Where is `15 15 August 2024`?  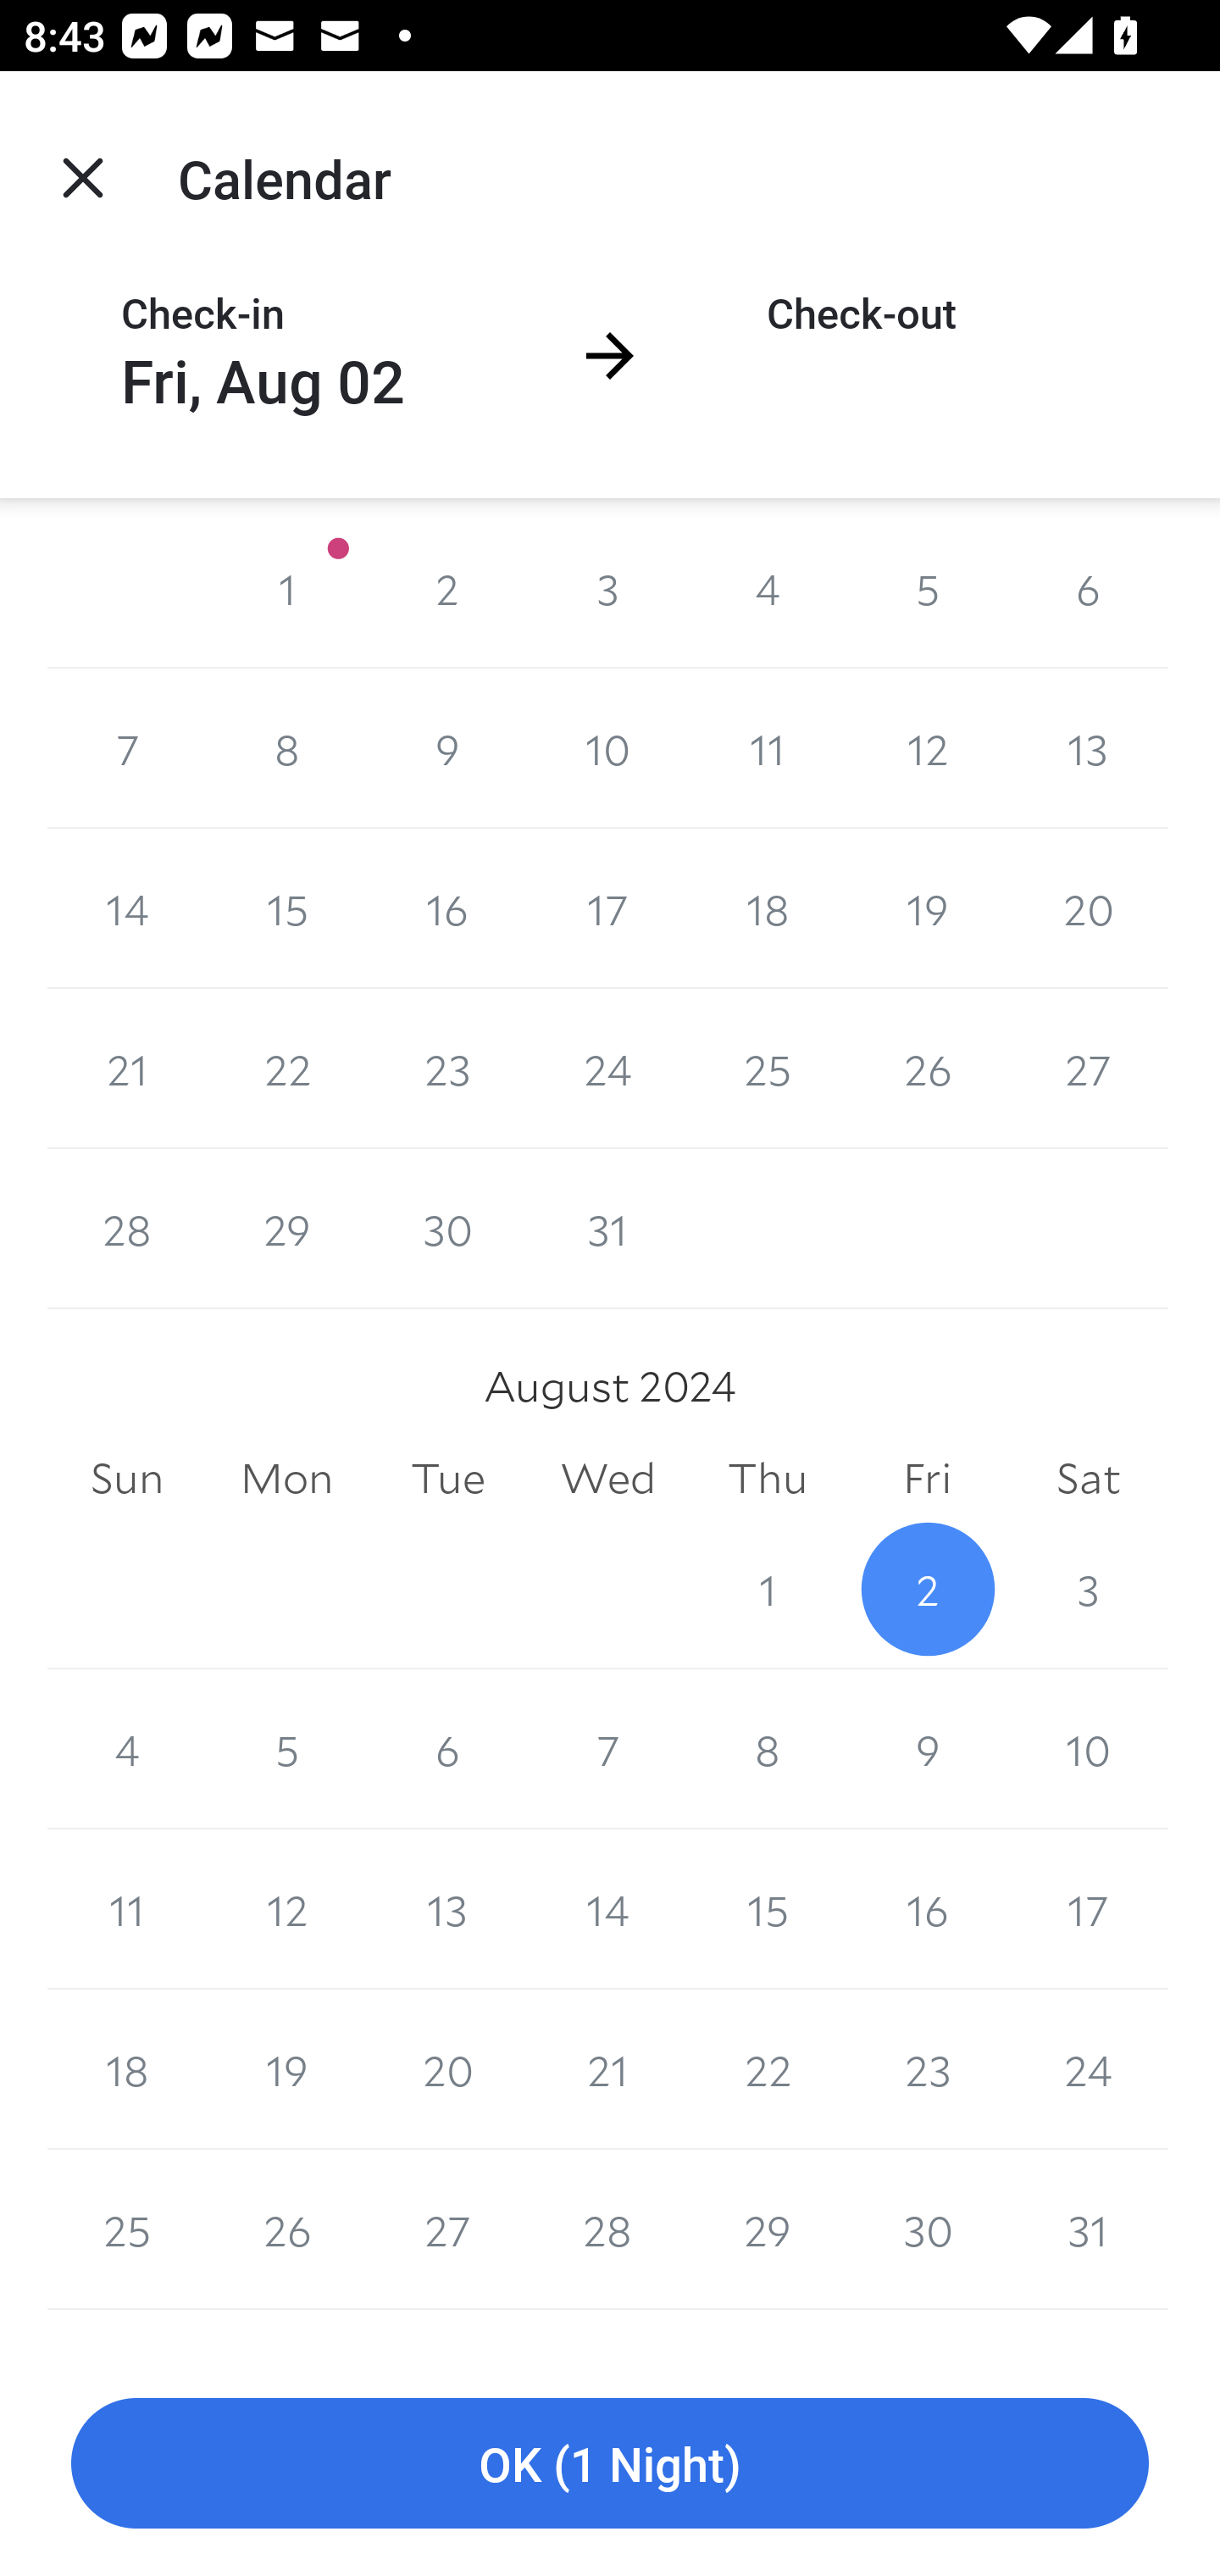 15 15 August 2024 is located at coordinates (768, 1908).